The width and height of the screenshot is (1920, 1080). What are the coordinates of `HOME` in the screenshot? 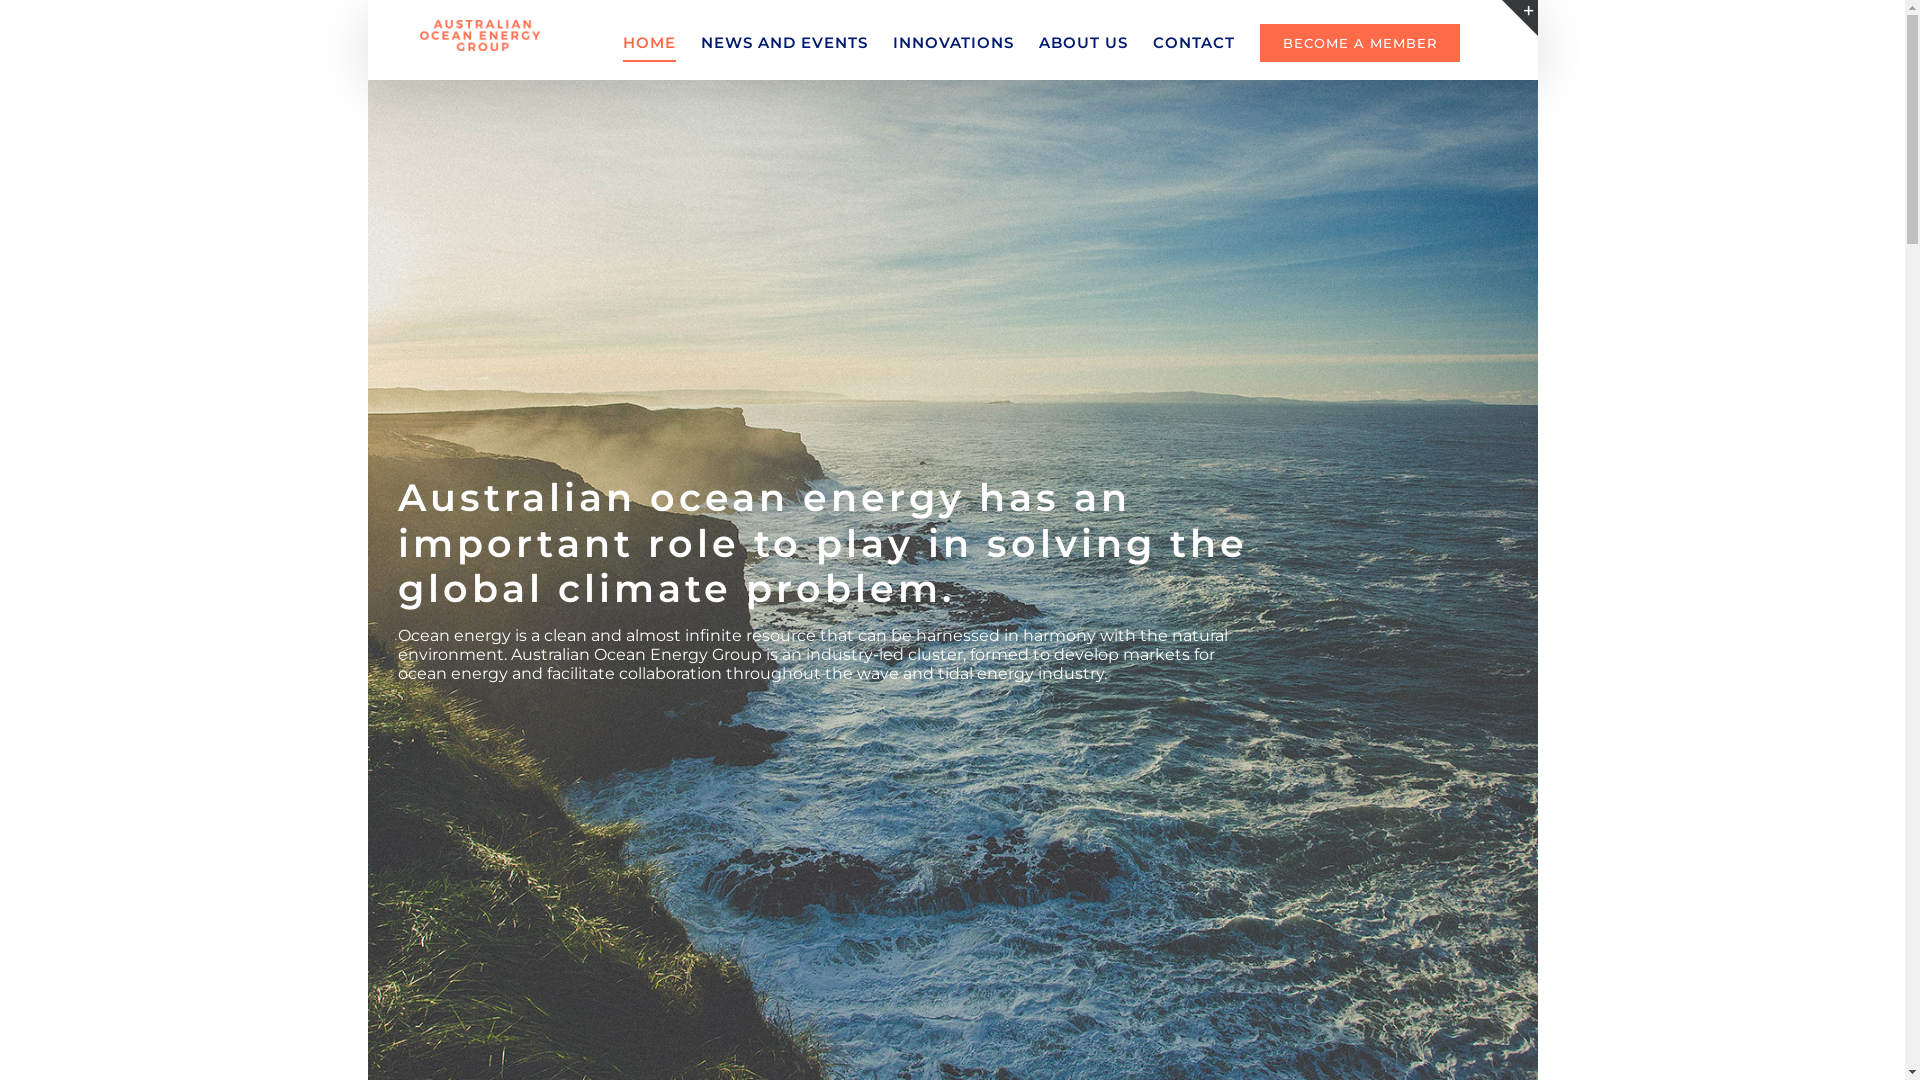 It's located at (650, 42).